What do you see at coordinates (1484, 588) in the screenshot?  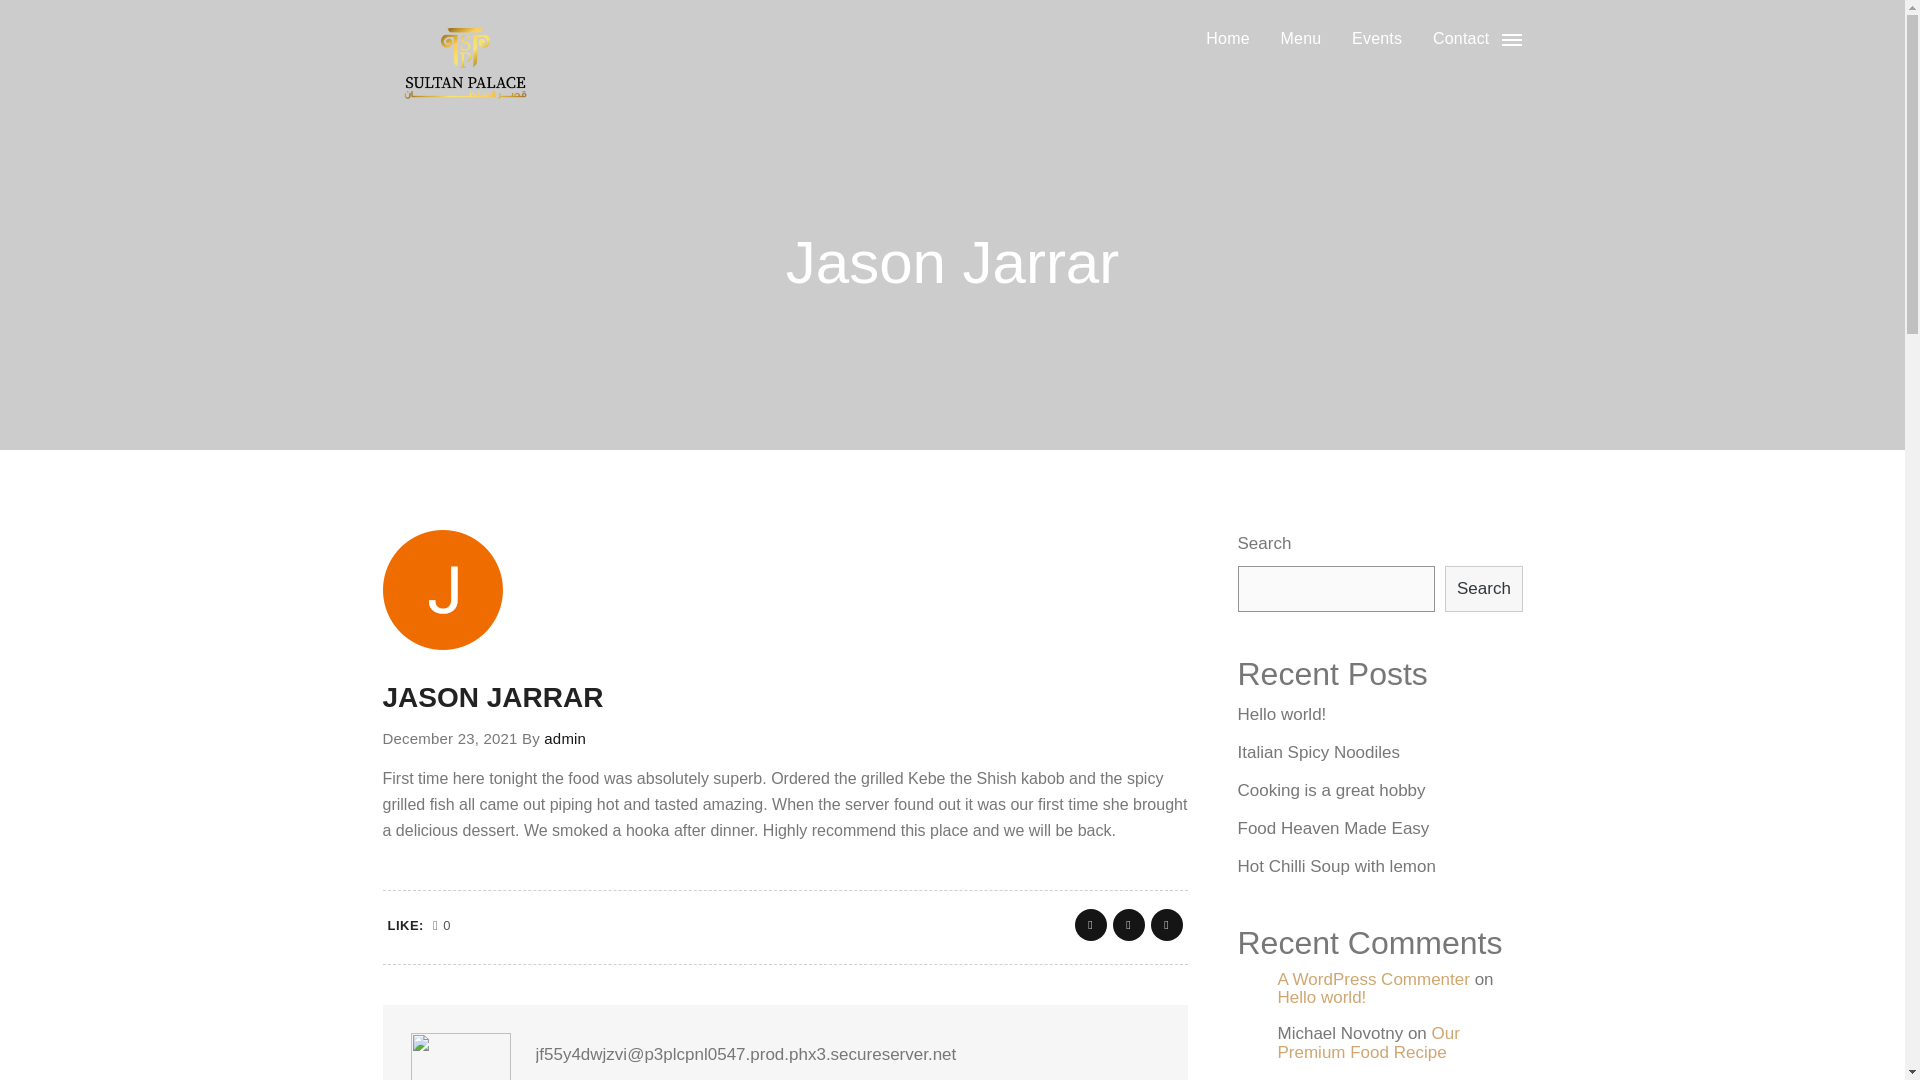 I see `Search` at bounding box center [1484, 588].